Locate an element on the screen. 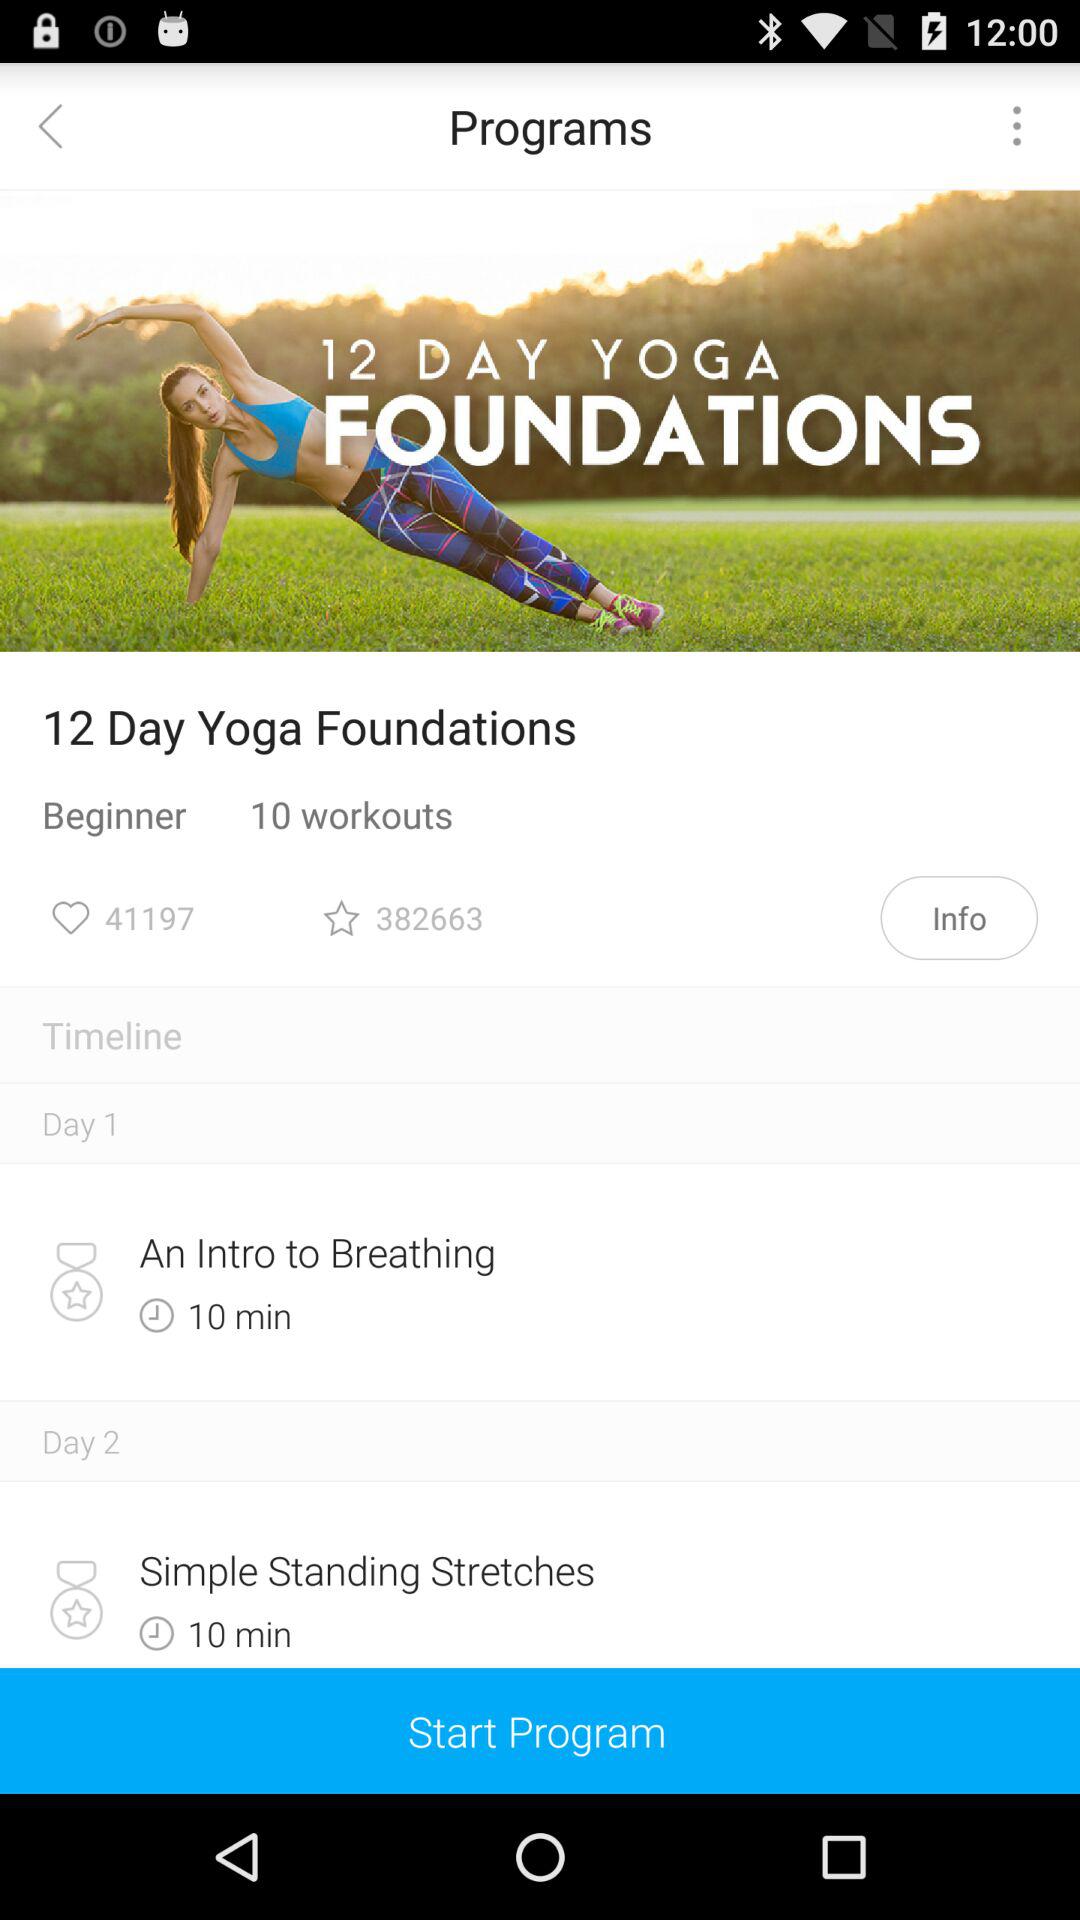  flip to the simple standing stretches icon is located at coordinates (470, 1570).